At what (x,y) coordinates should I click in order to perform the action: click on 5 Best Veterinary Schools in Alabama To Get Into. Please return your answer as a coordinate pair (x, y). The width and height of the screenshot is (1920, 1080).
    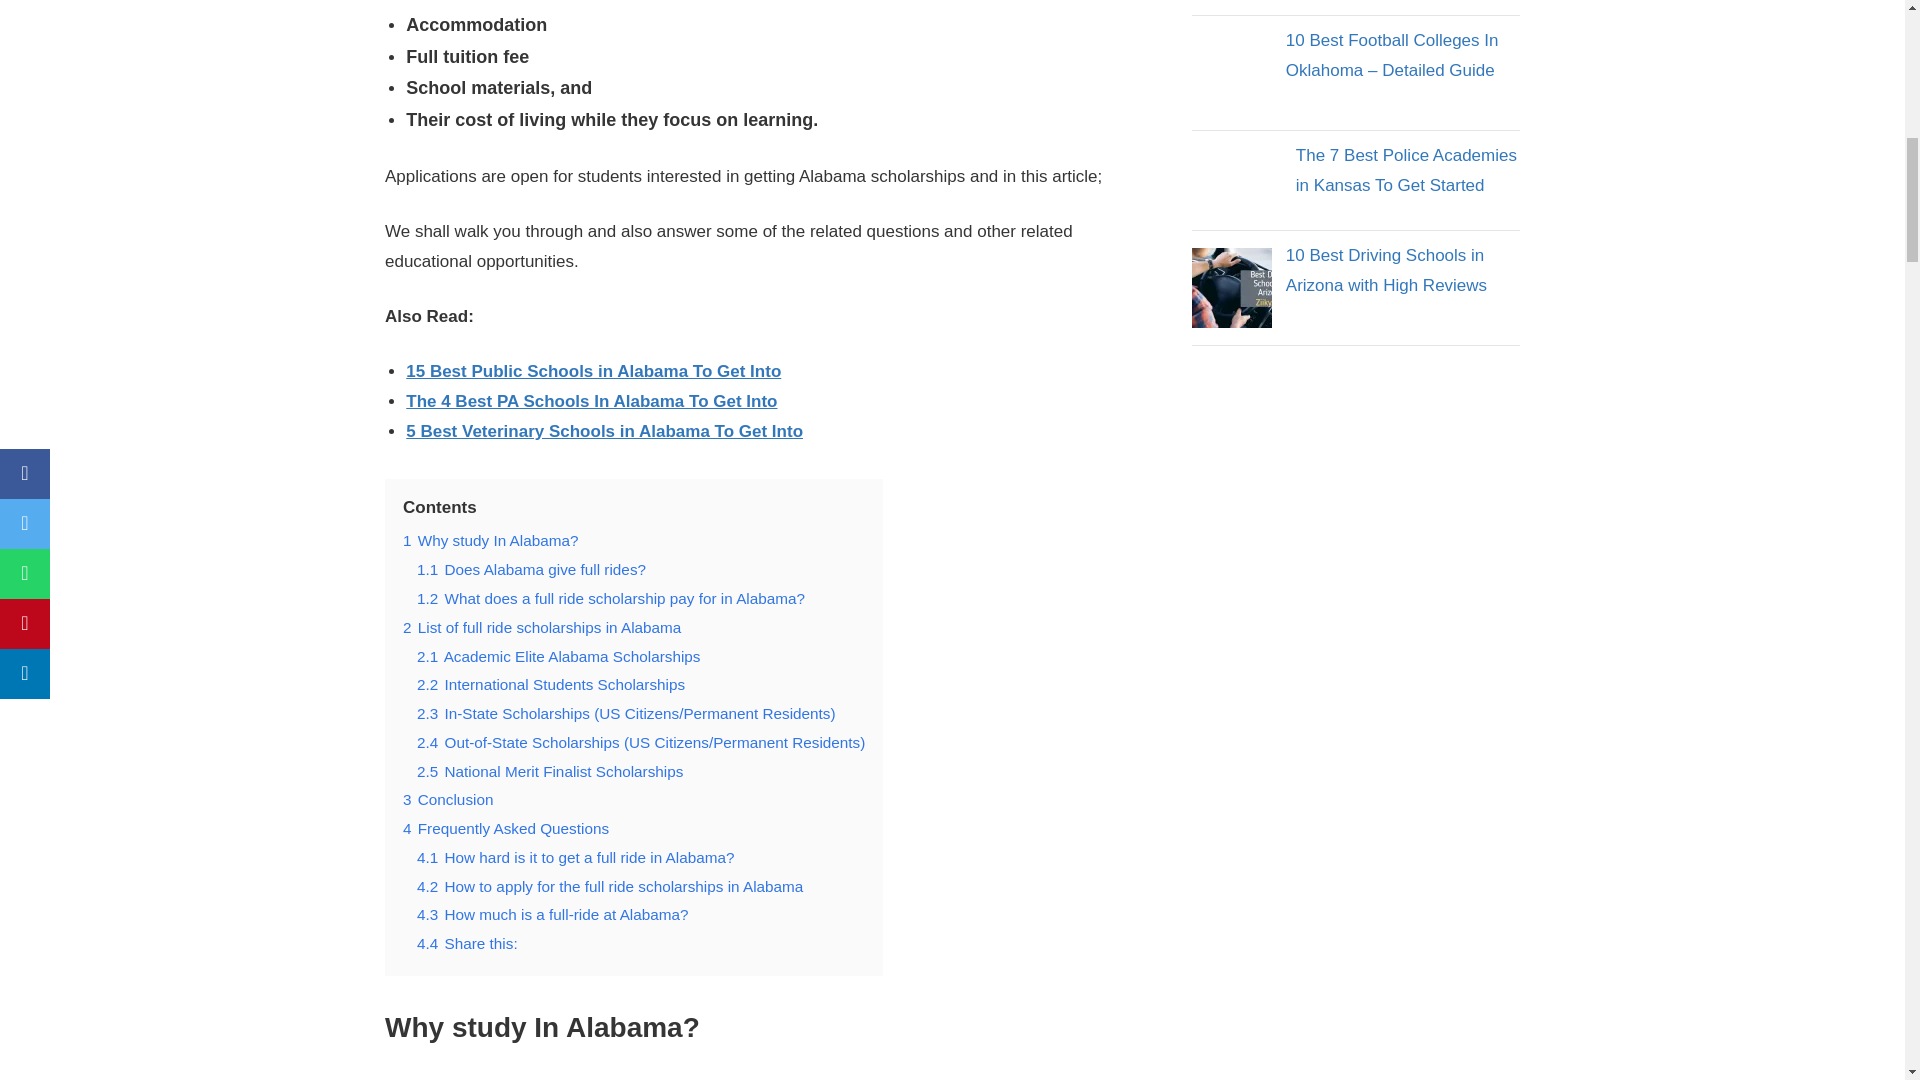
    Looking at the image, I should click on (604, 431).